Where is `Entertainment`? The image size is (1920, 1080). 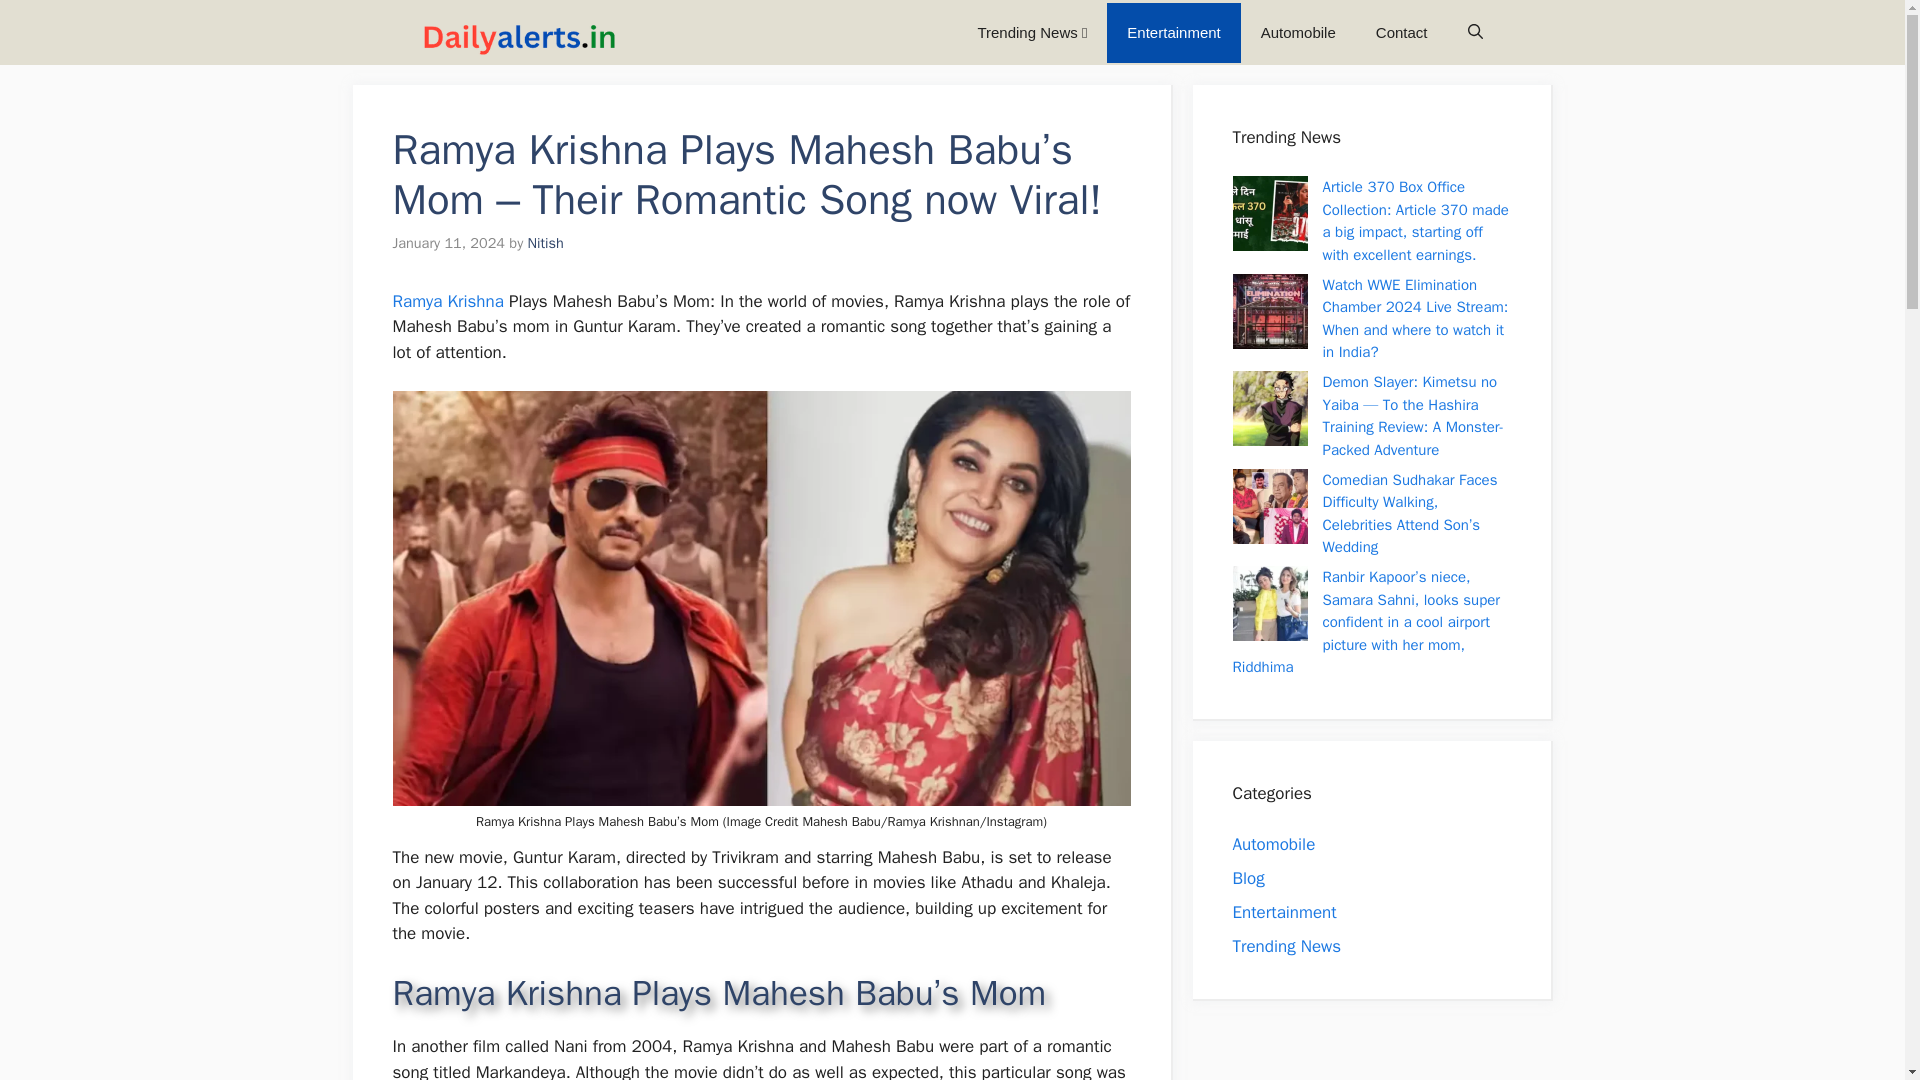
Entertainment is located at coordinates (1174, 32).